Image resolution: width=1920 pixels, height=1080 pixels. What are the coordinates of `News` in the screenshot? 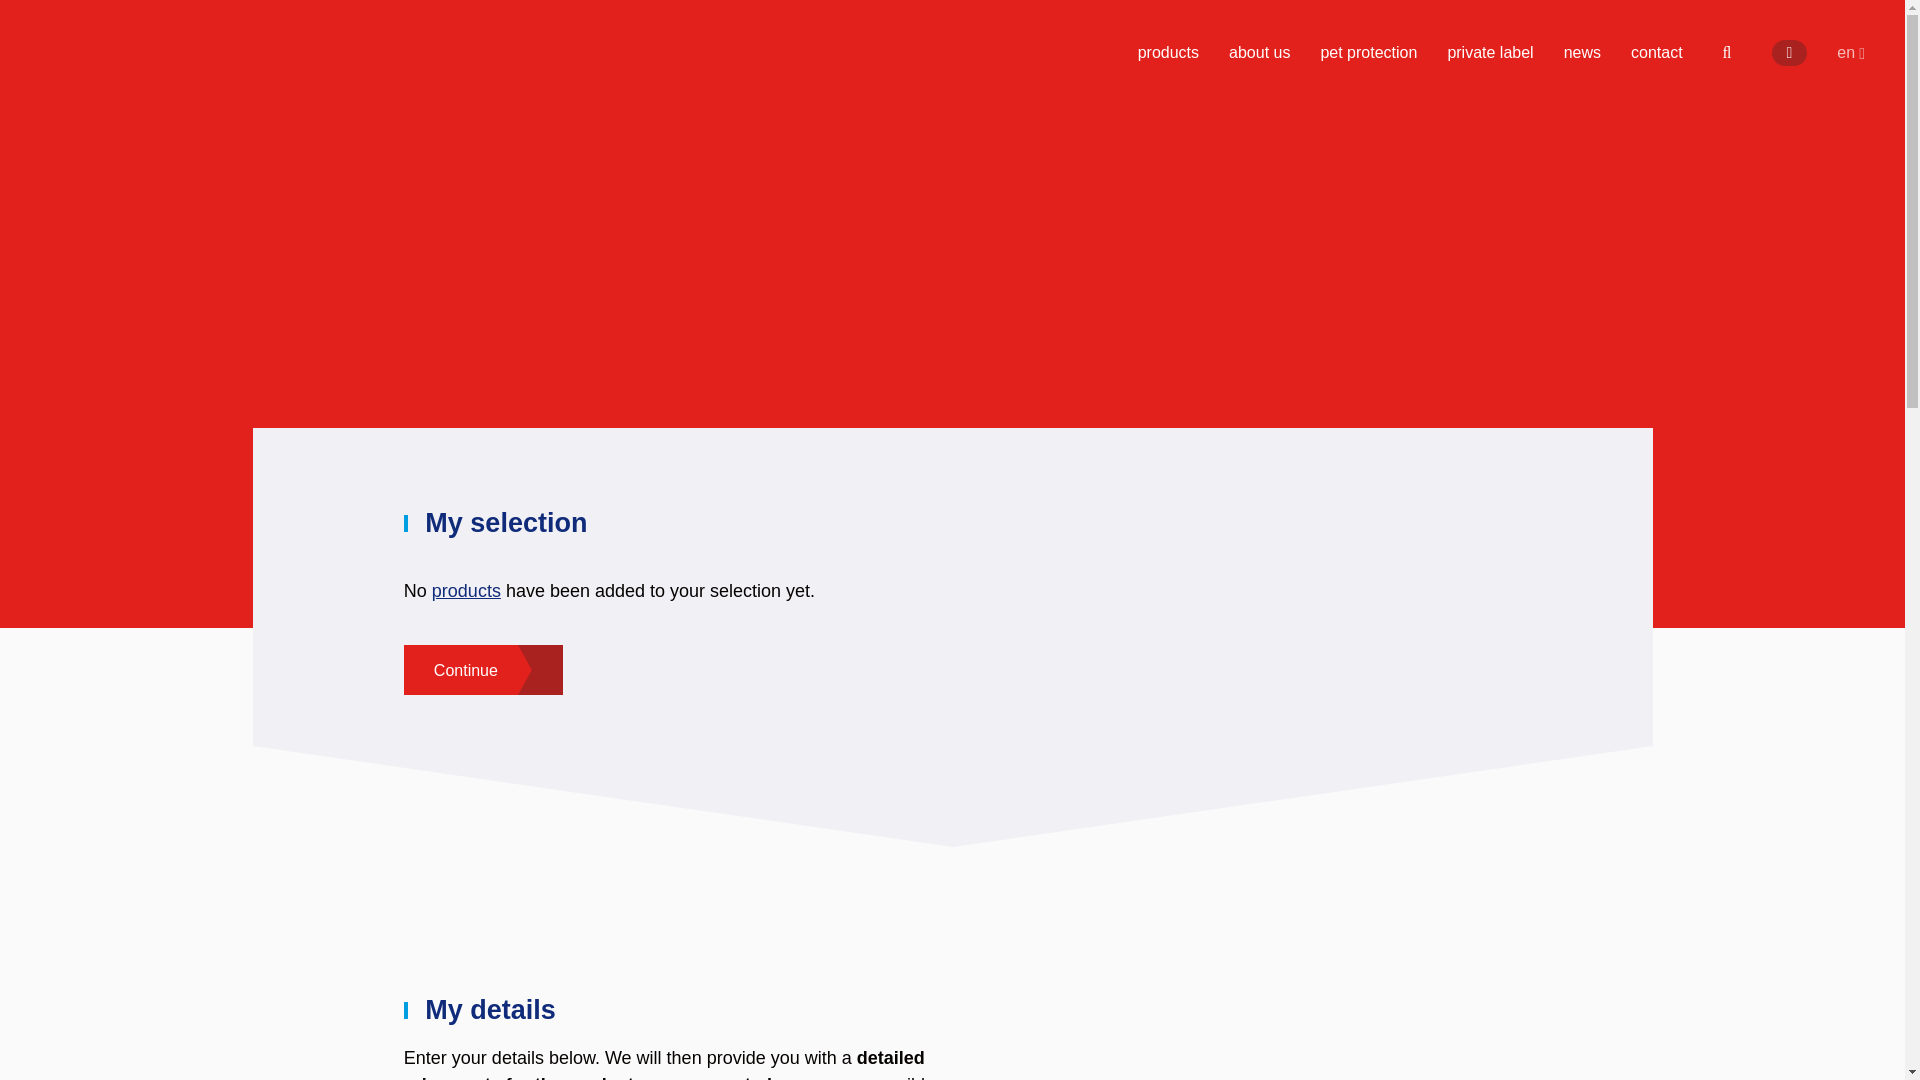 It's located at (1582, 51).